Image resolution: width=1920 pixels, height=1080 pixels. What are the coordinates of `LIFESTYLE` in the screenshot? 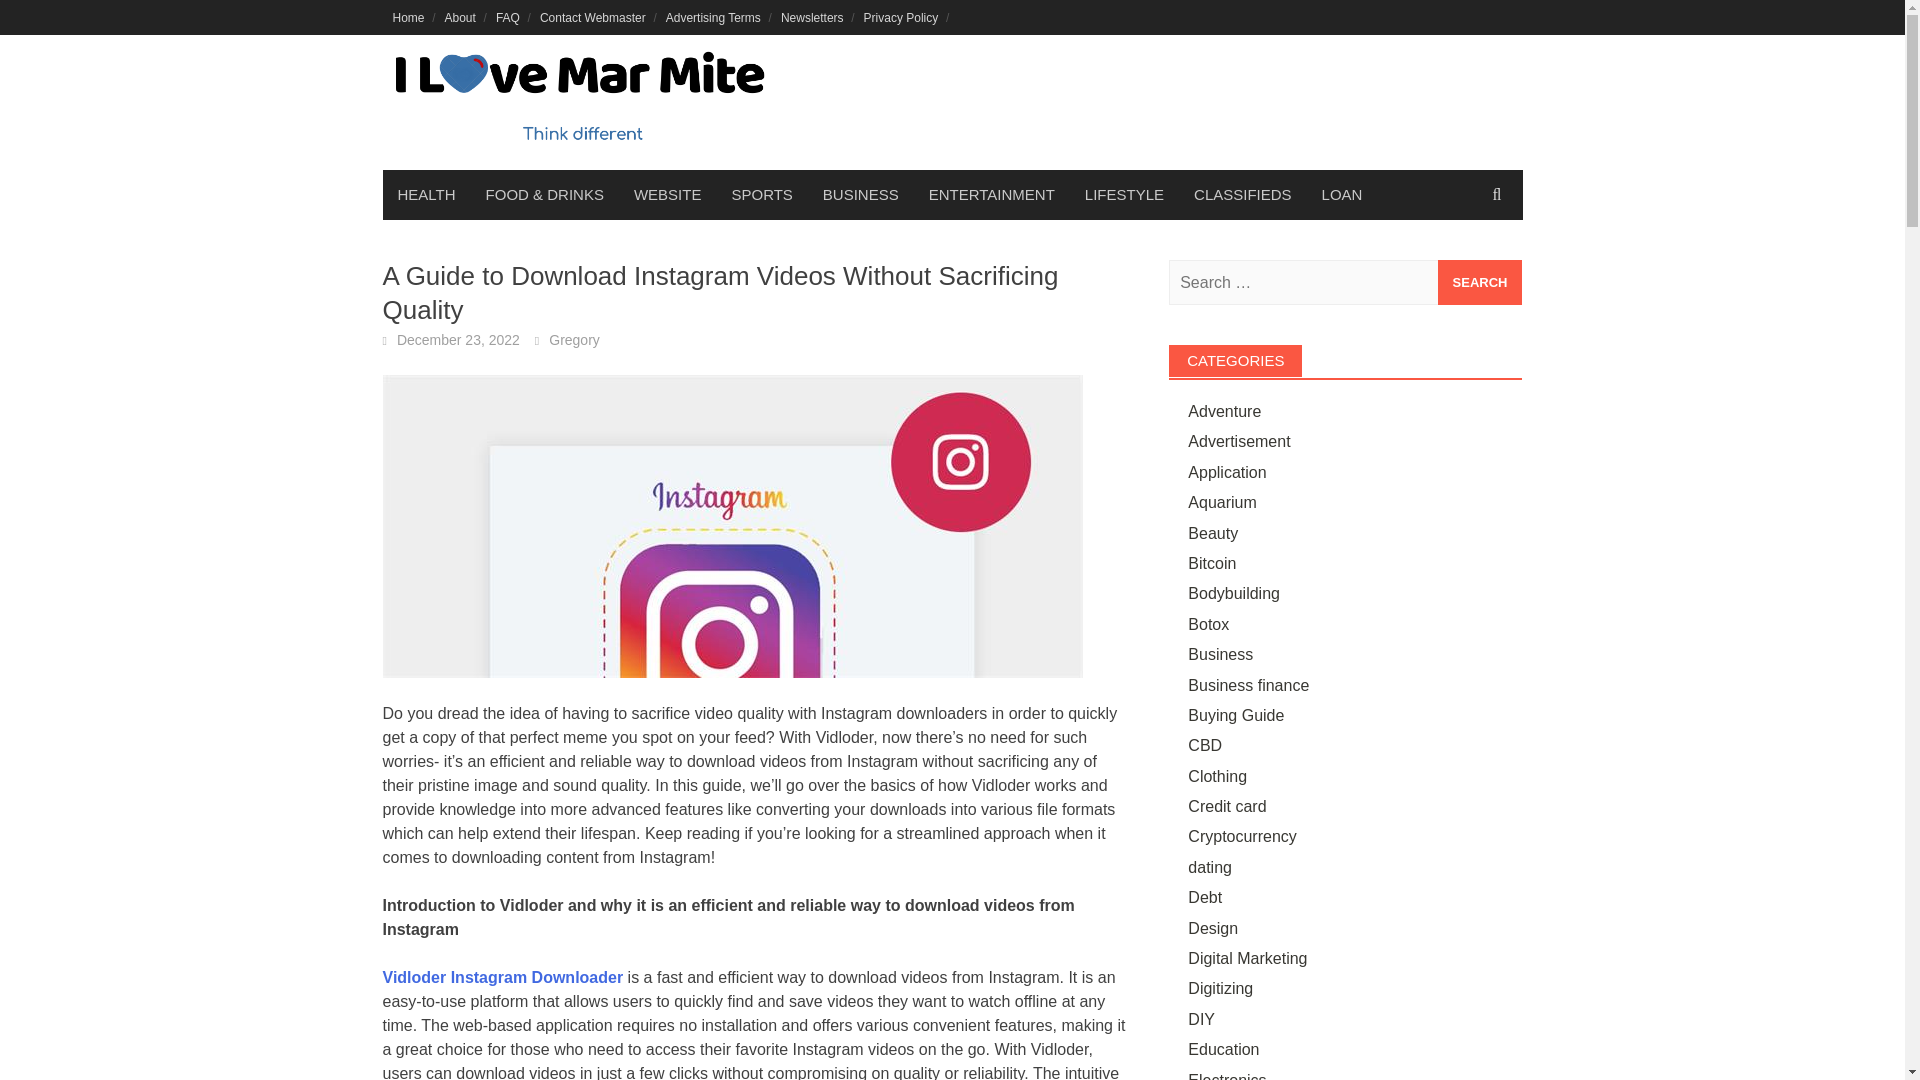 It's located at (1124, 194).